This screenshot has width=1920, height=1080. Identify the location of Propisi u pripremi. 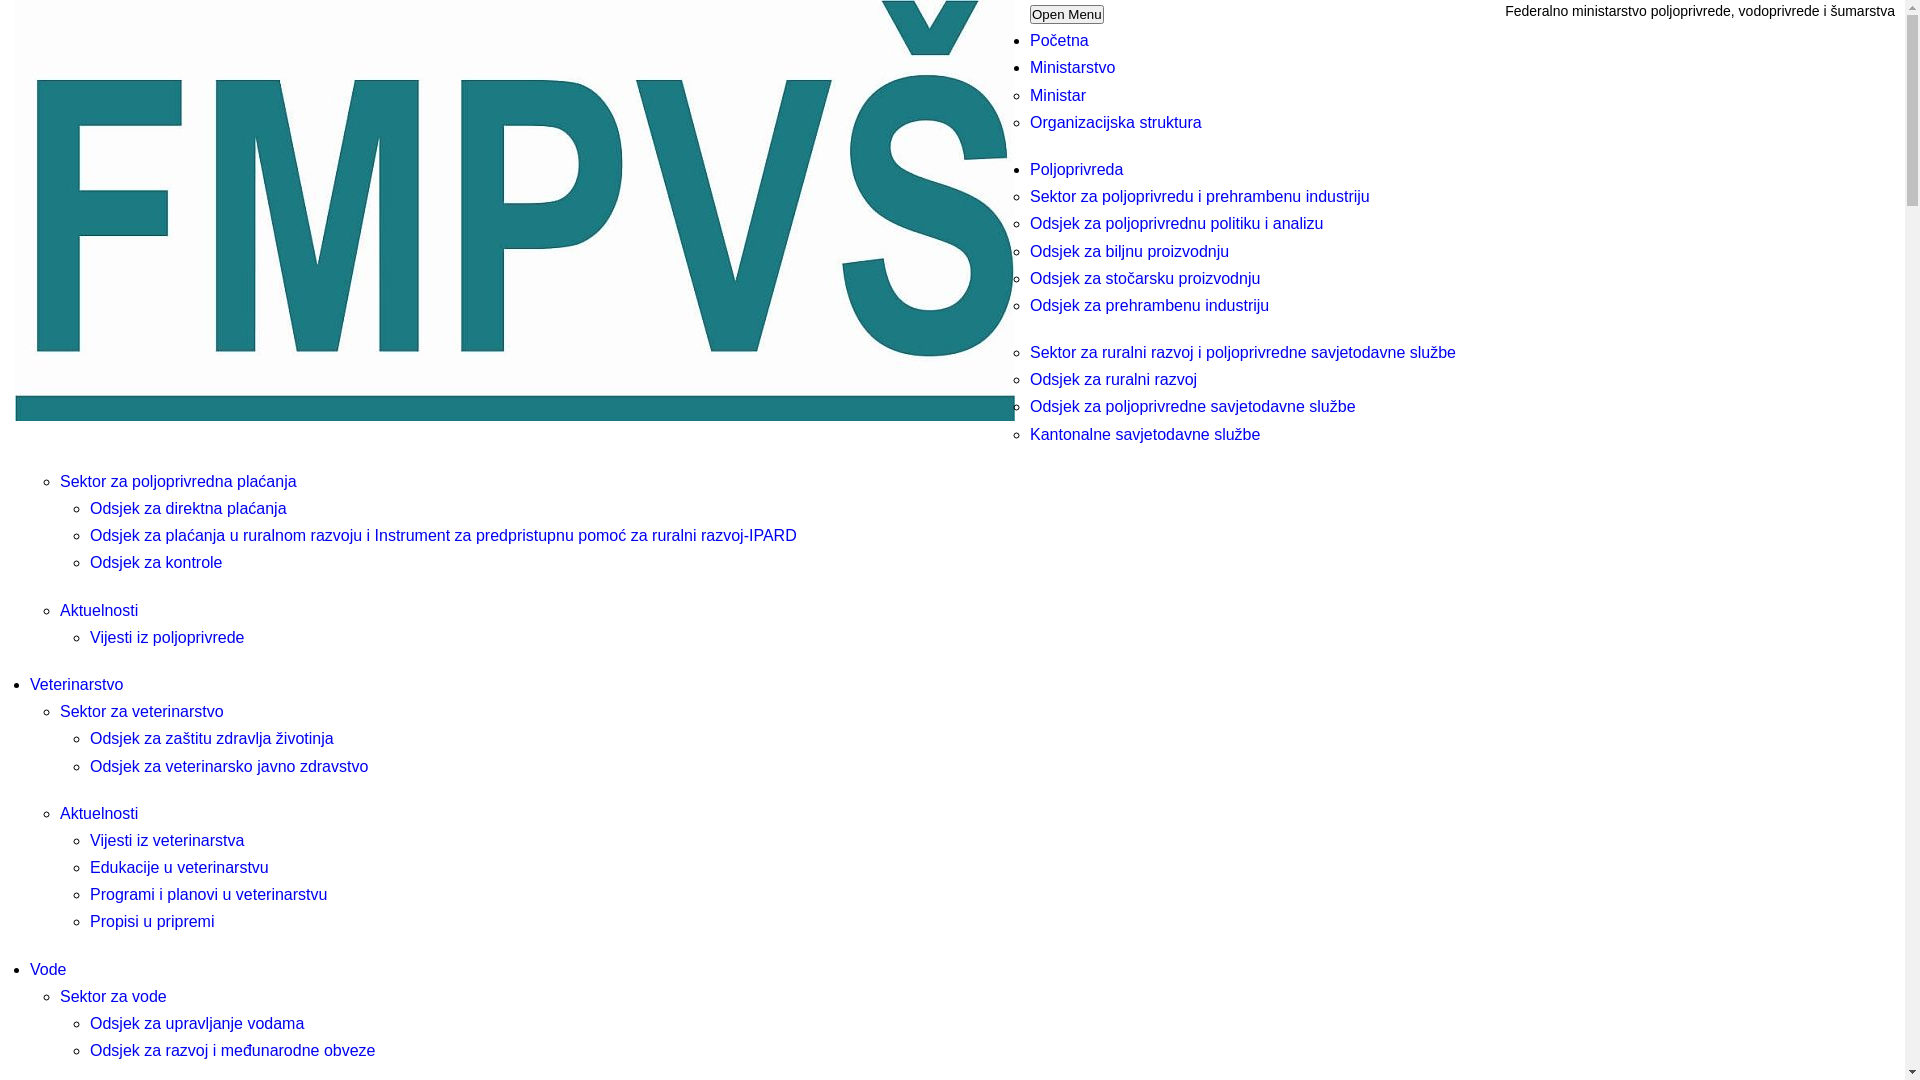
(152, 922).